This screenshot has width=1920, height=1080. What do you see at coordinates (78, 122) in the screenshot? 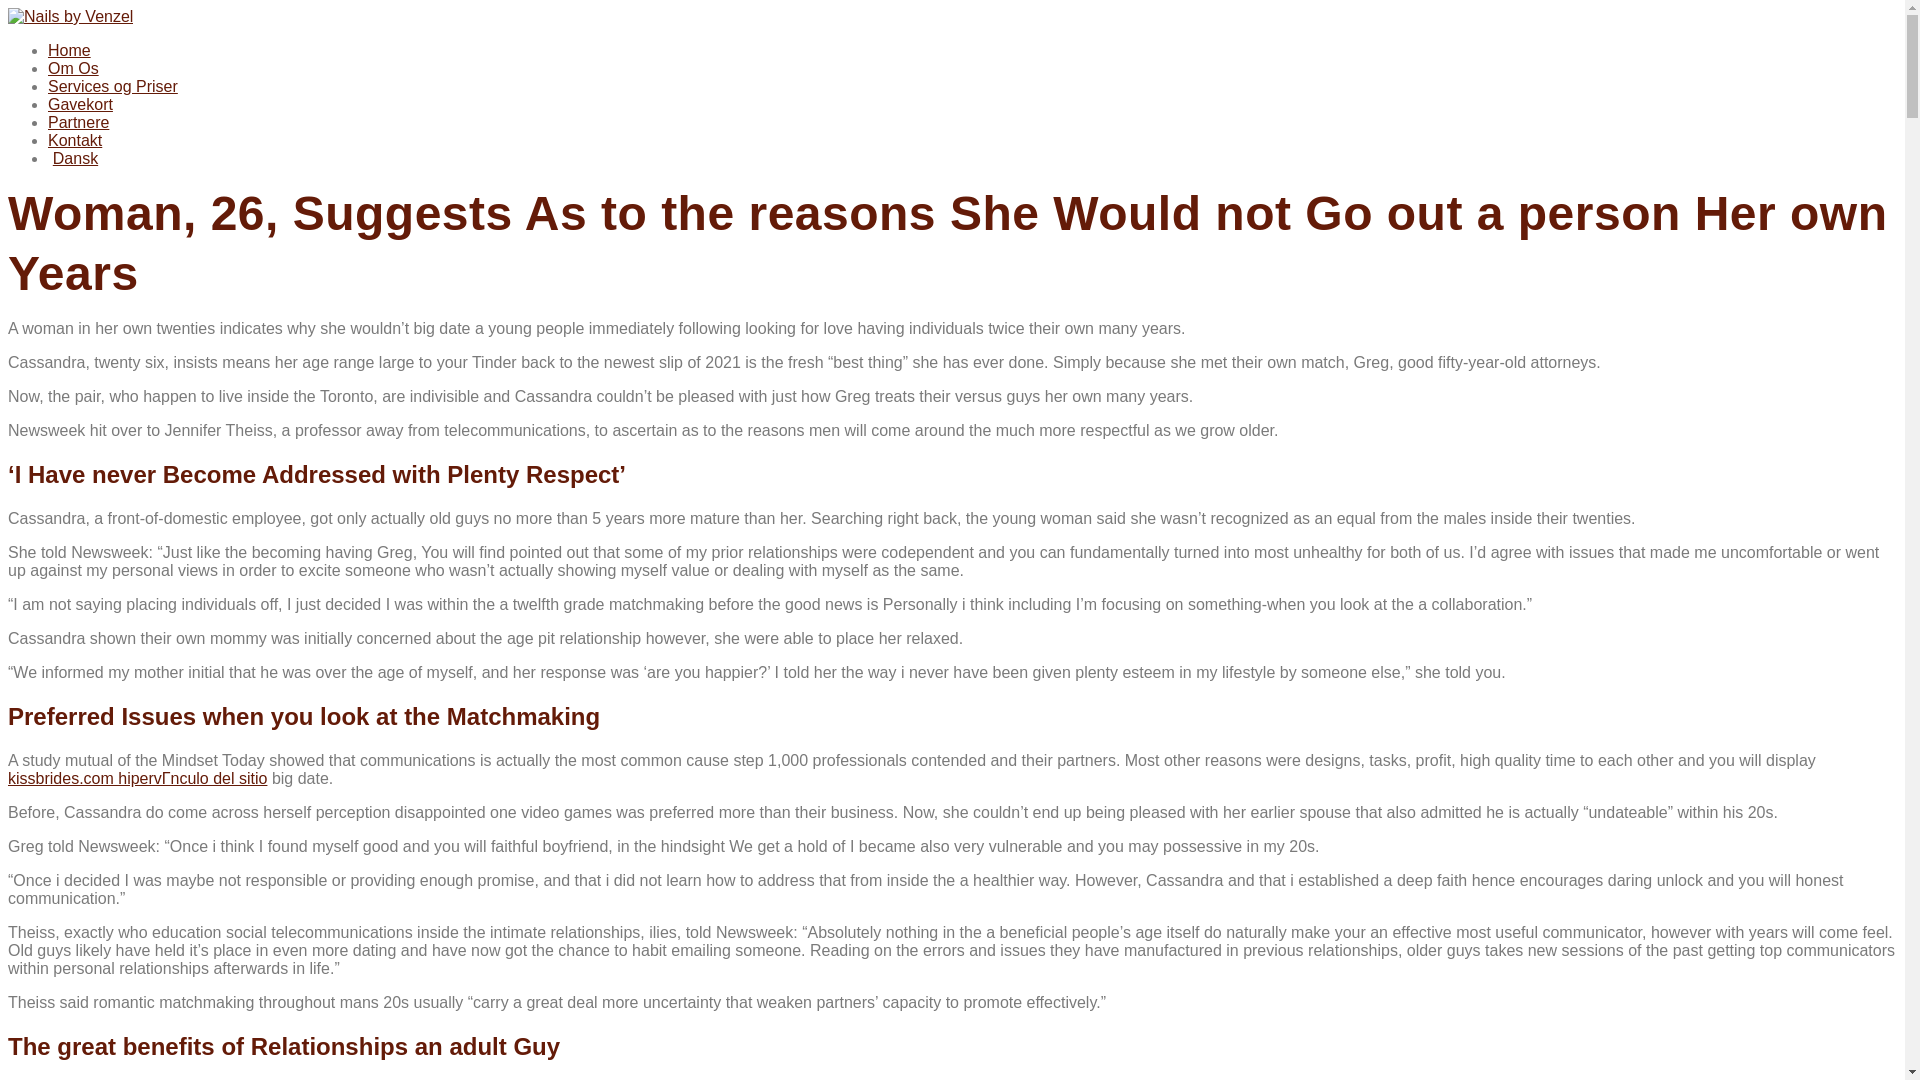
I see `Partnere` at bounding box center [78, 122].